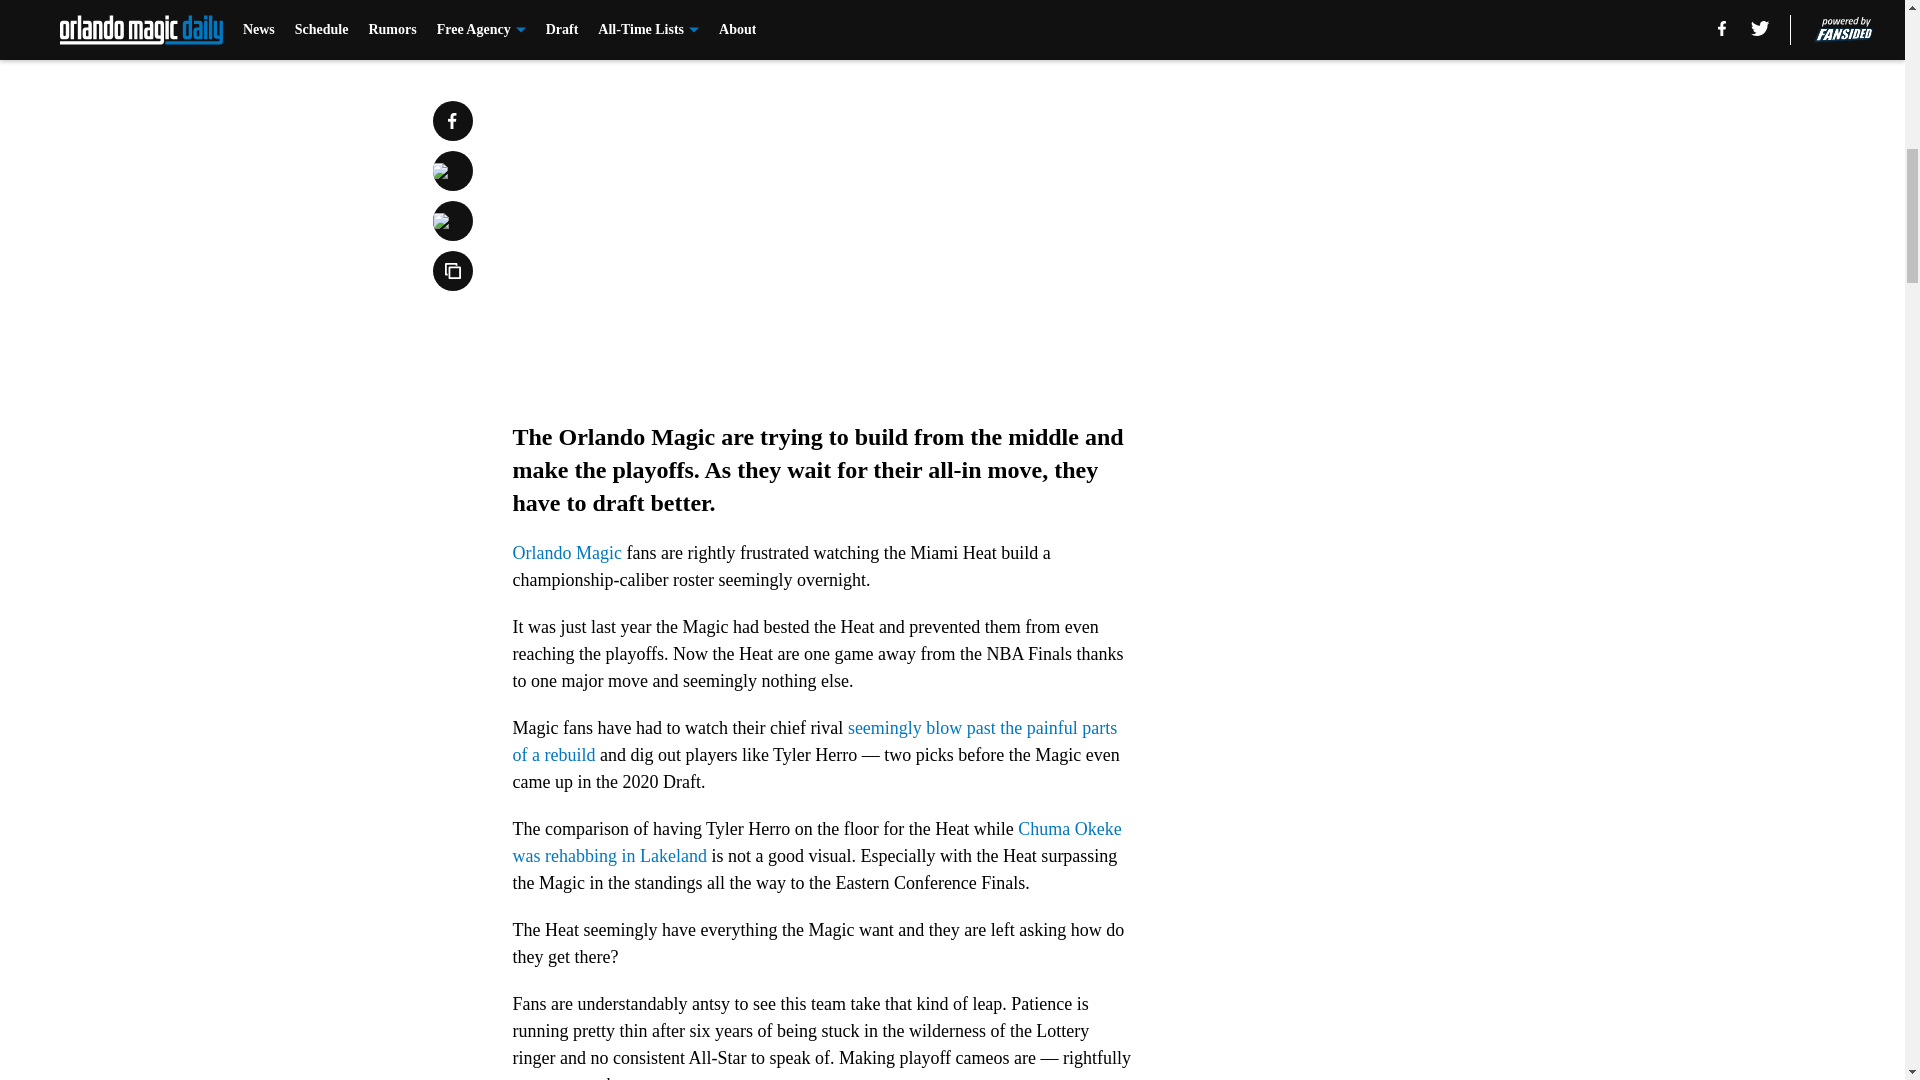  I want to click on Chuma Okeke was rehabbing in Lakeland, so click(816, 842).